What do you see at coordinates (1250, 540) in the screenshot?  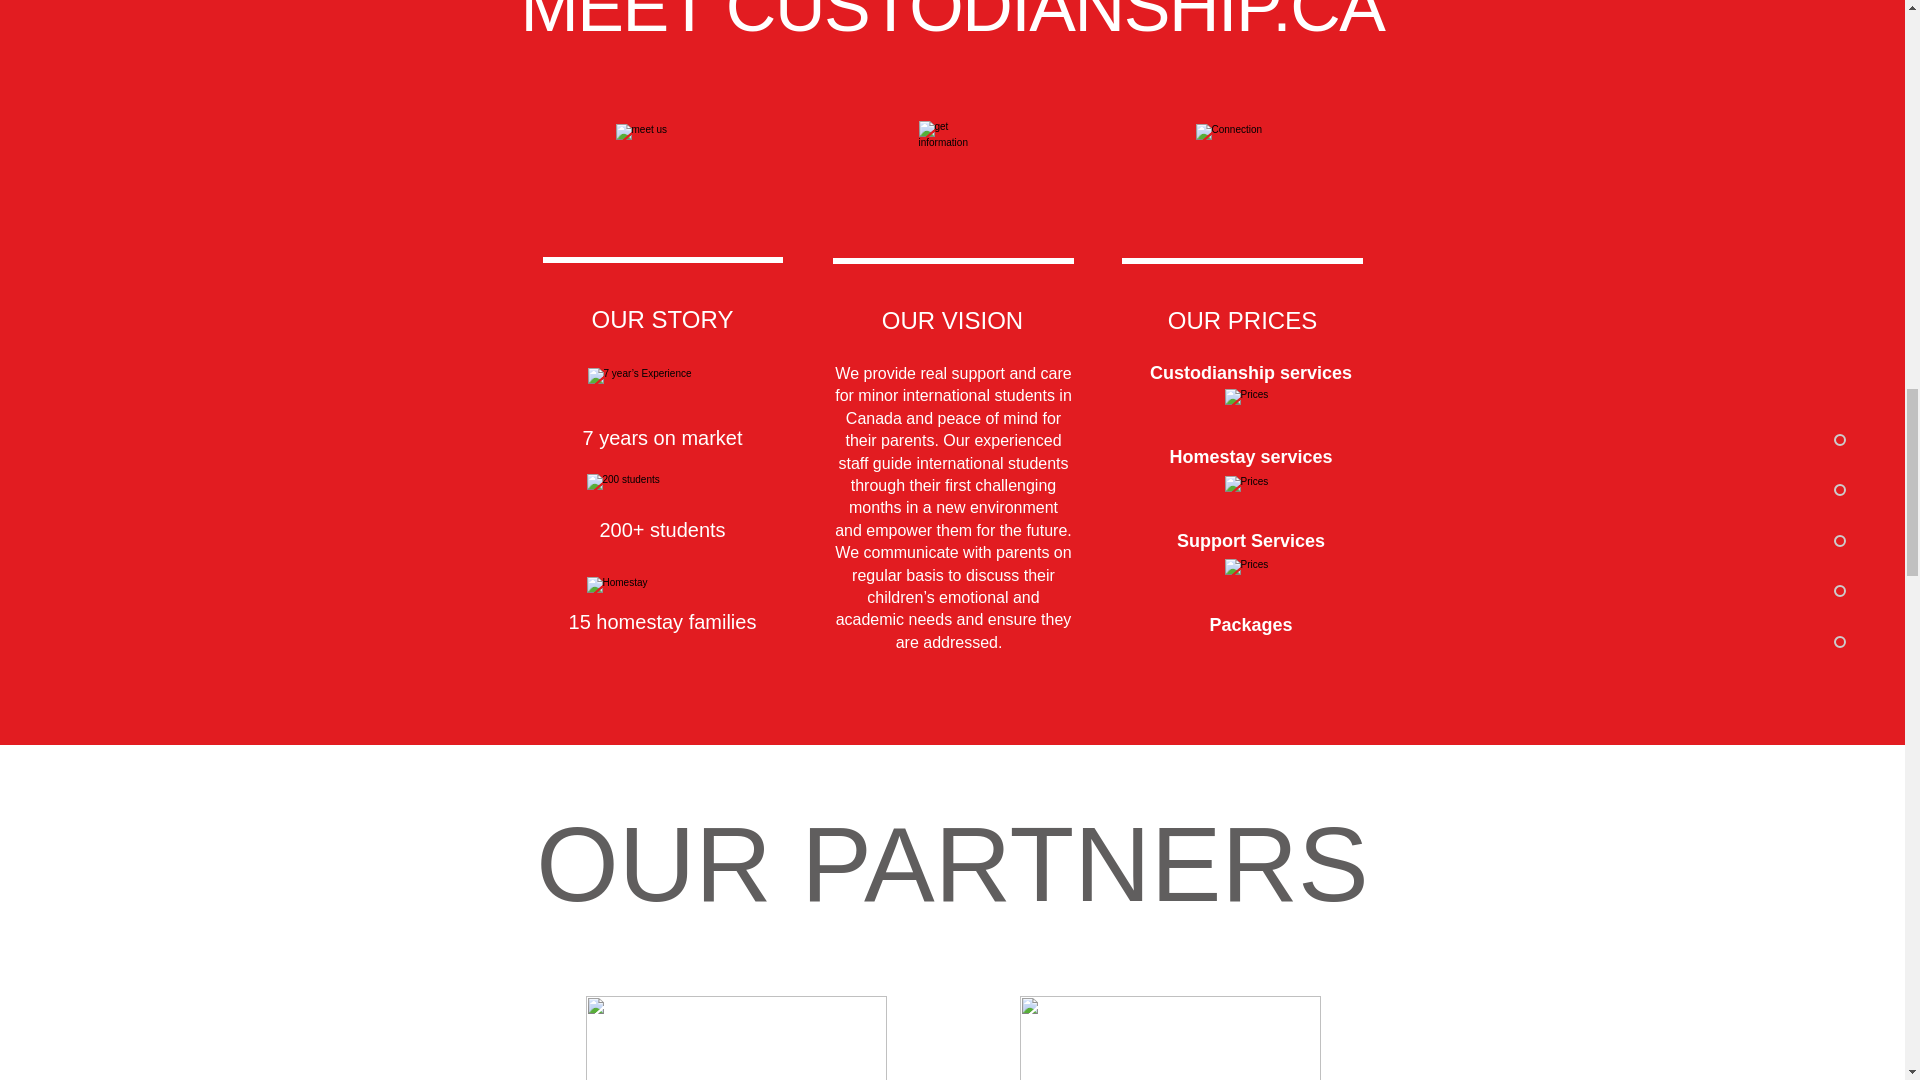 I see `Support Services` at bounding box center [1250, 540].